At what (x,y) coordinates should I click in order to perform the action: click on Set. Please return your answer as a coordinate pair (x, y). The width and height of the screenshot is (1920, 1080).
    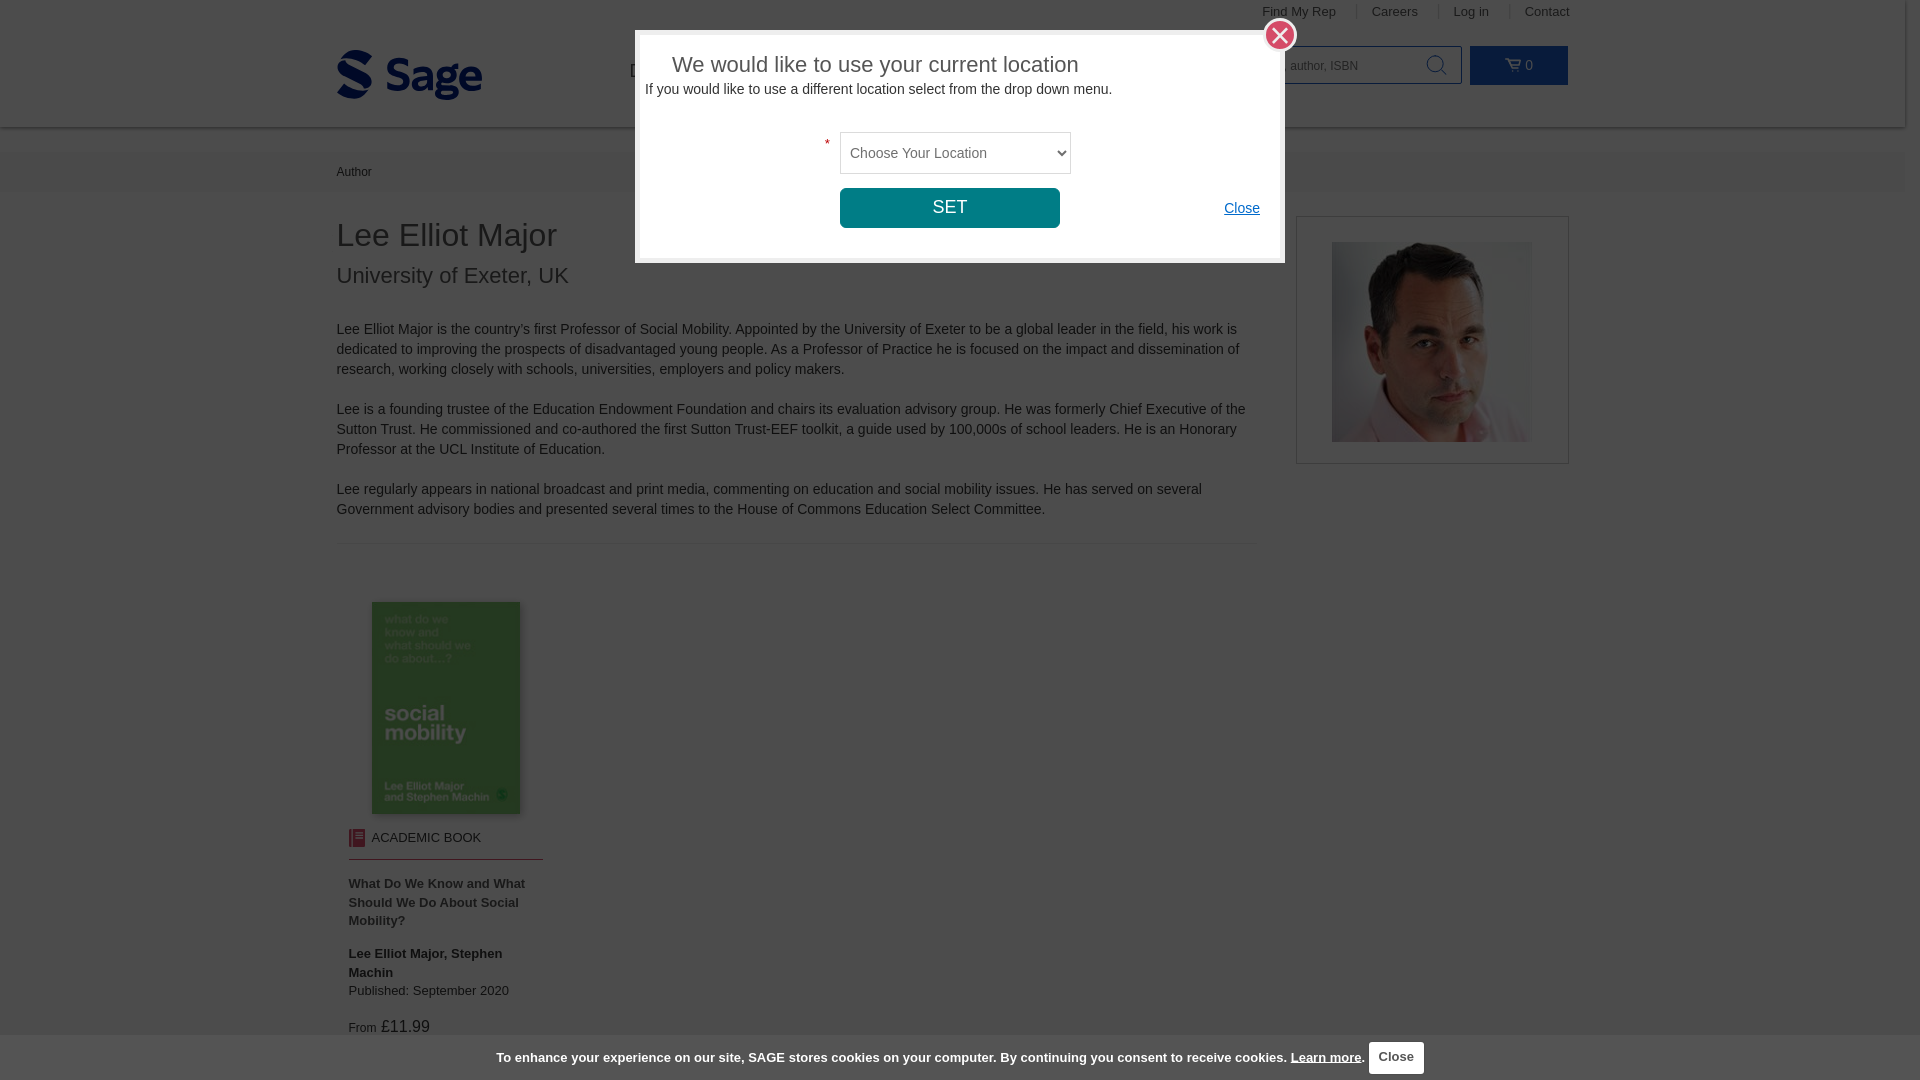
    Looking at the image, I should click on (950, 207).